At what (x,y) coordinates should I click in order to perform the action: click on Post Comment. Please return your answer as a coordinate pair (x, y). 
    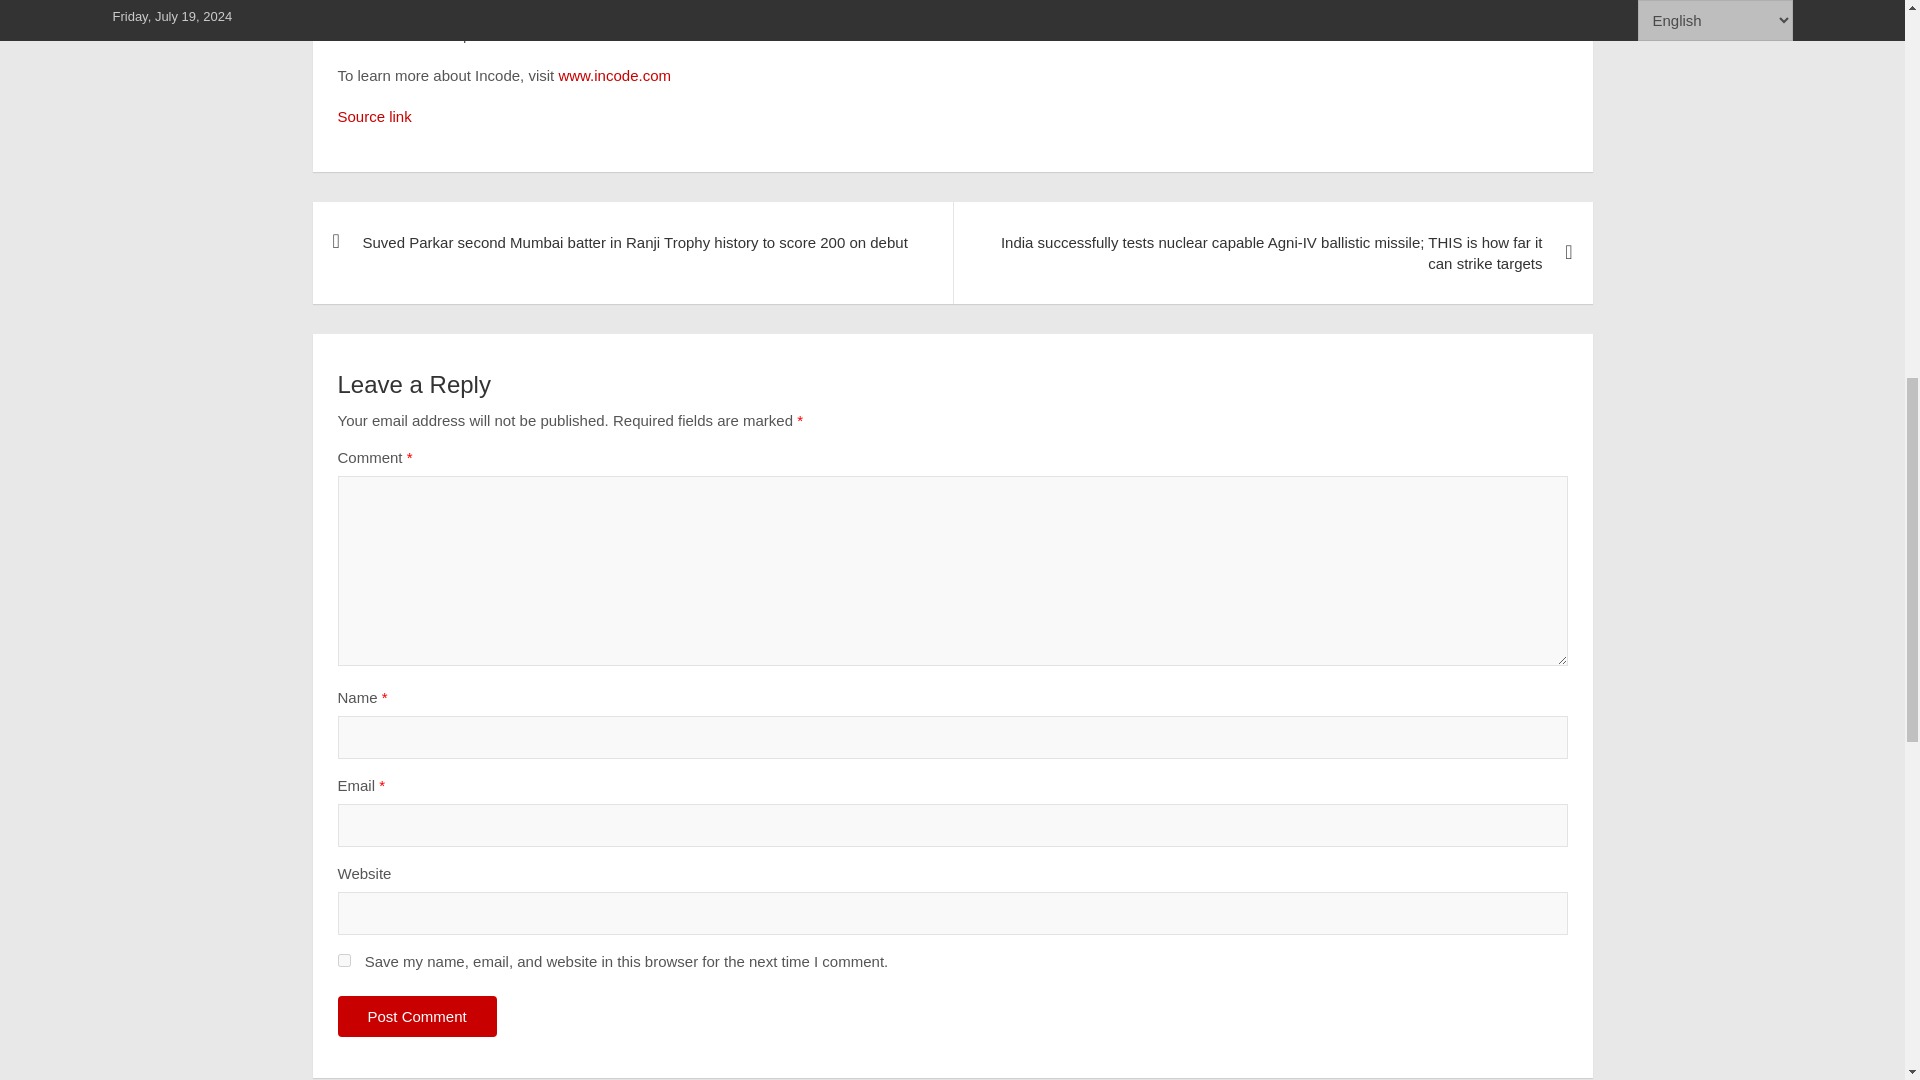
    Looking at the image, I should click on (417, 1016).